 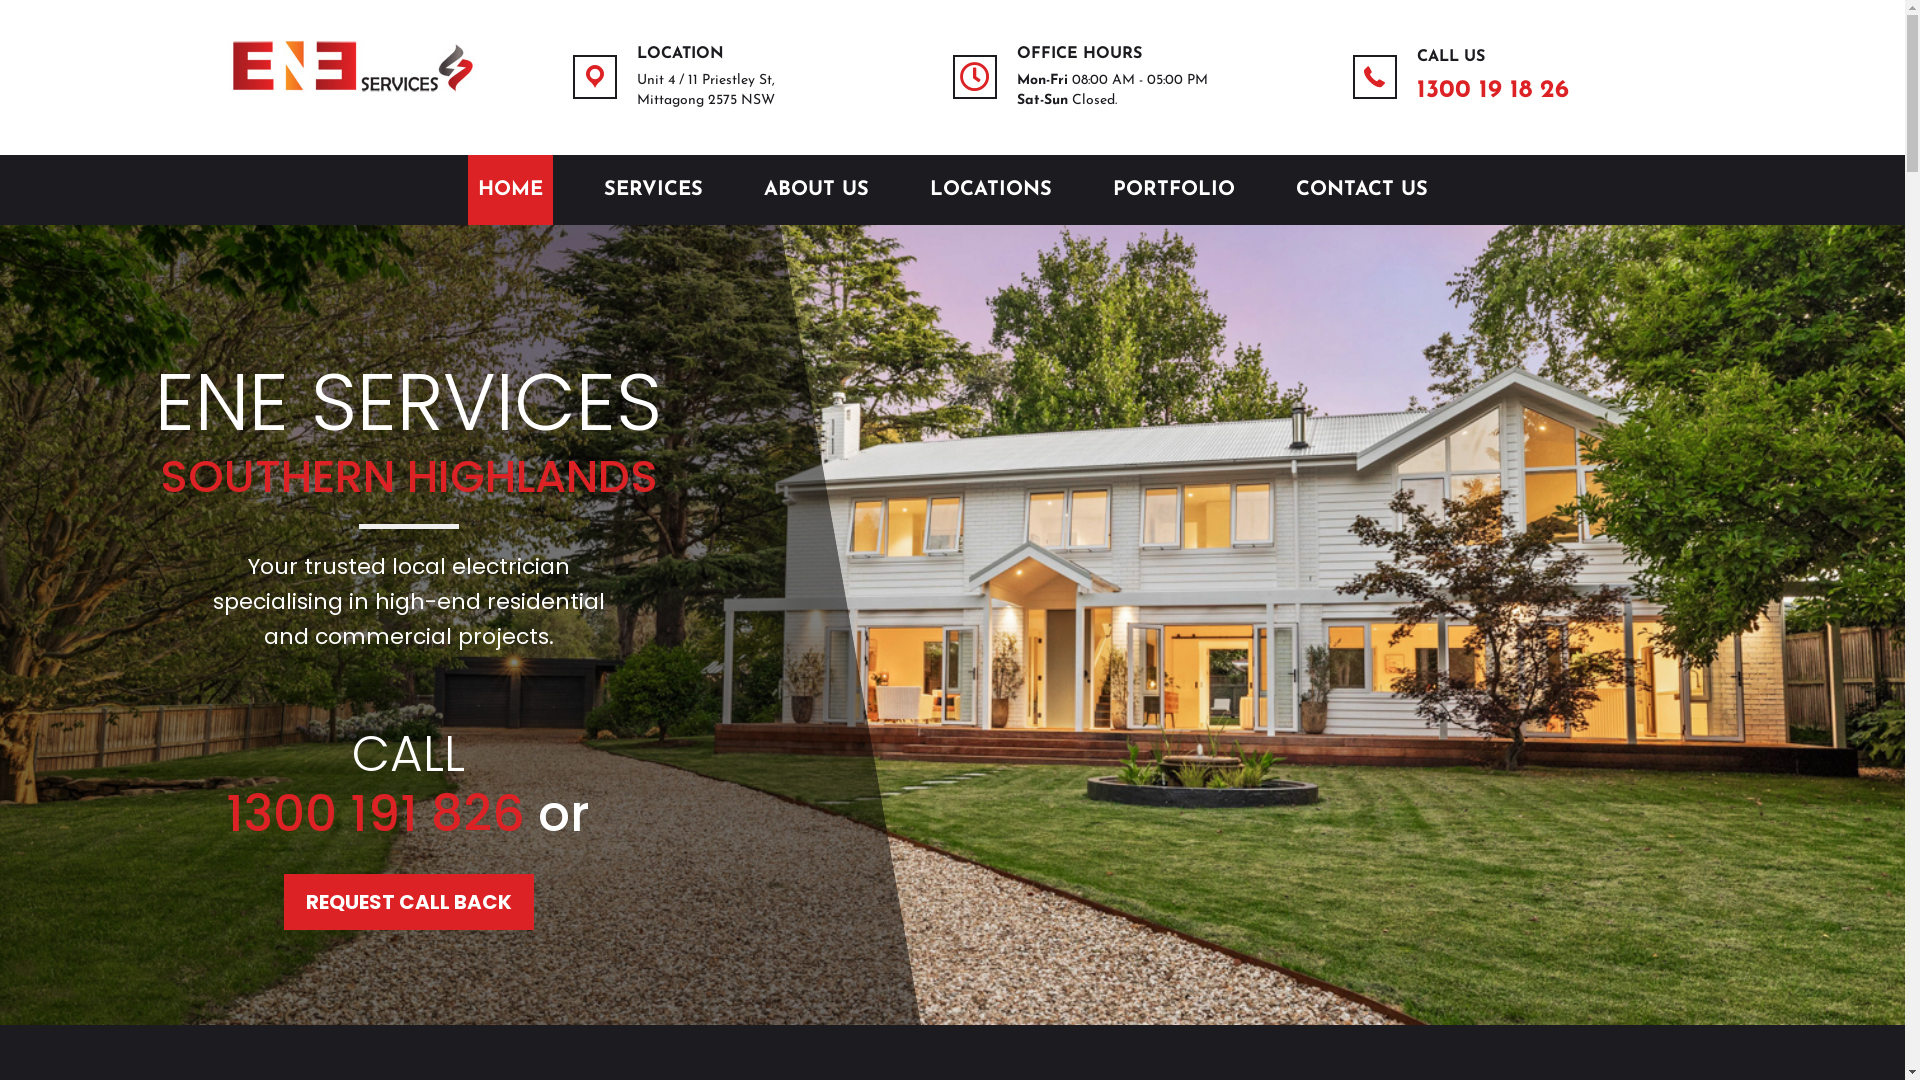 What do you see at coordinates (510, 190) in the screenshot?
I see `HOME` at bounding box center [510, 190].